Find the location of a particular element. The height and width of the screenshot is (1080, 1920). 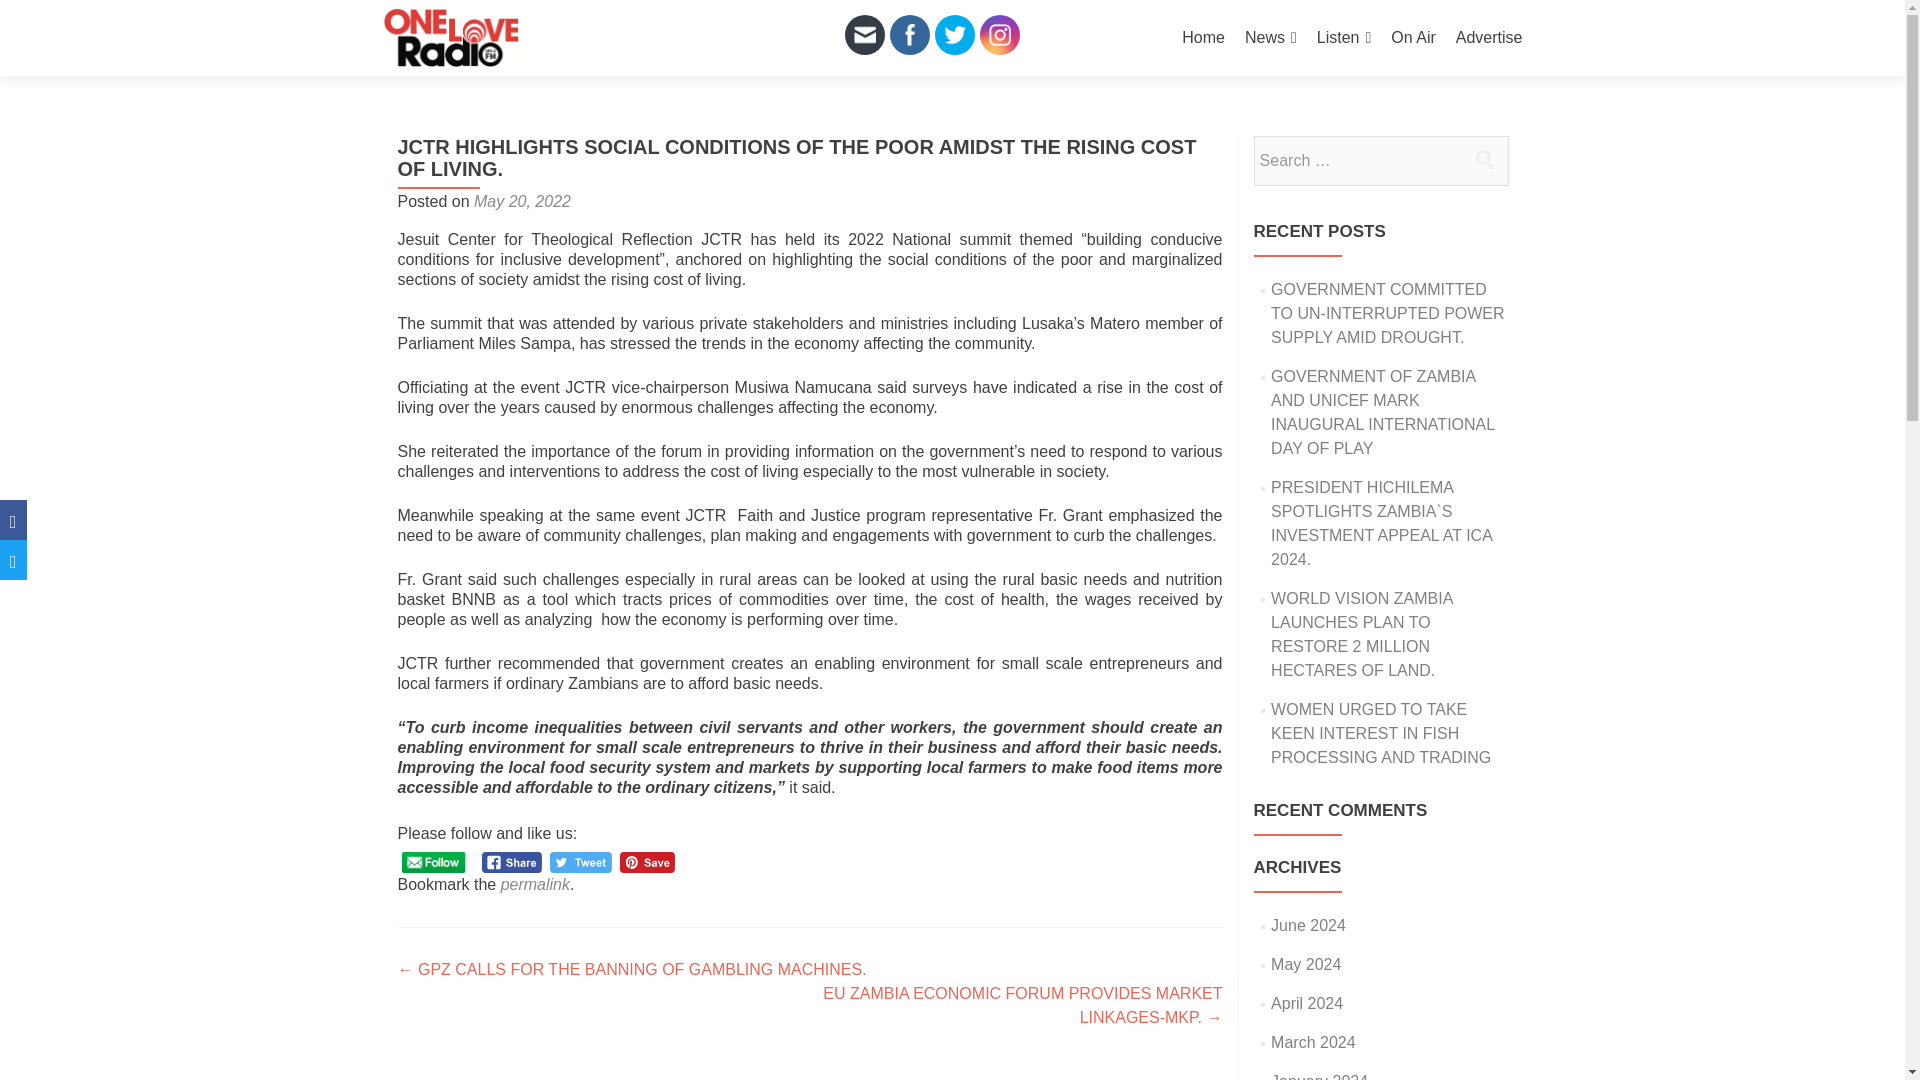

Pin Share is located at coordinates (648, 862).